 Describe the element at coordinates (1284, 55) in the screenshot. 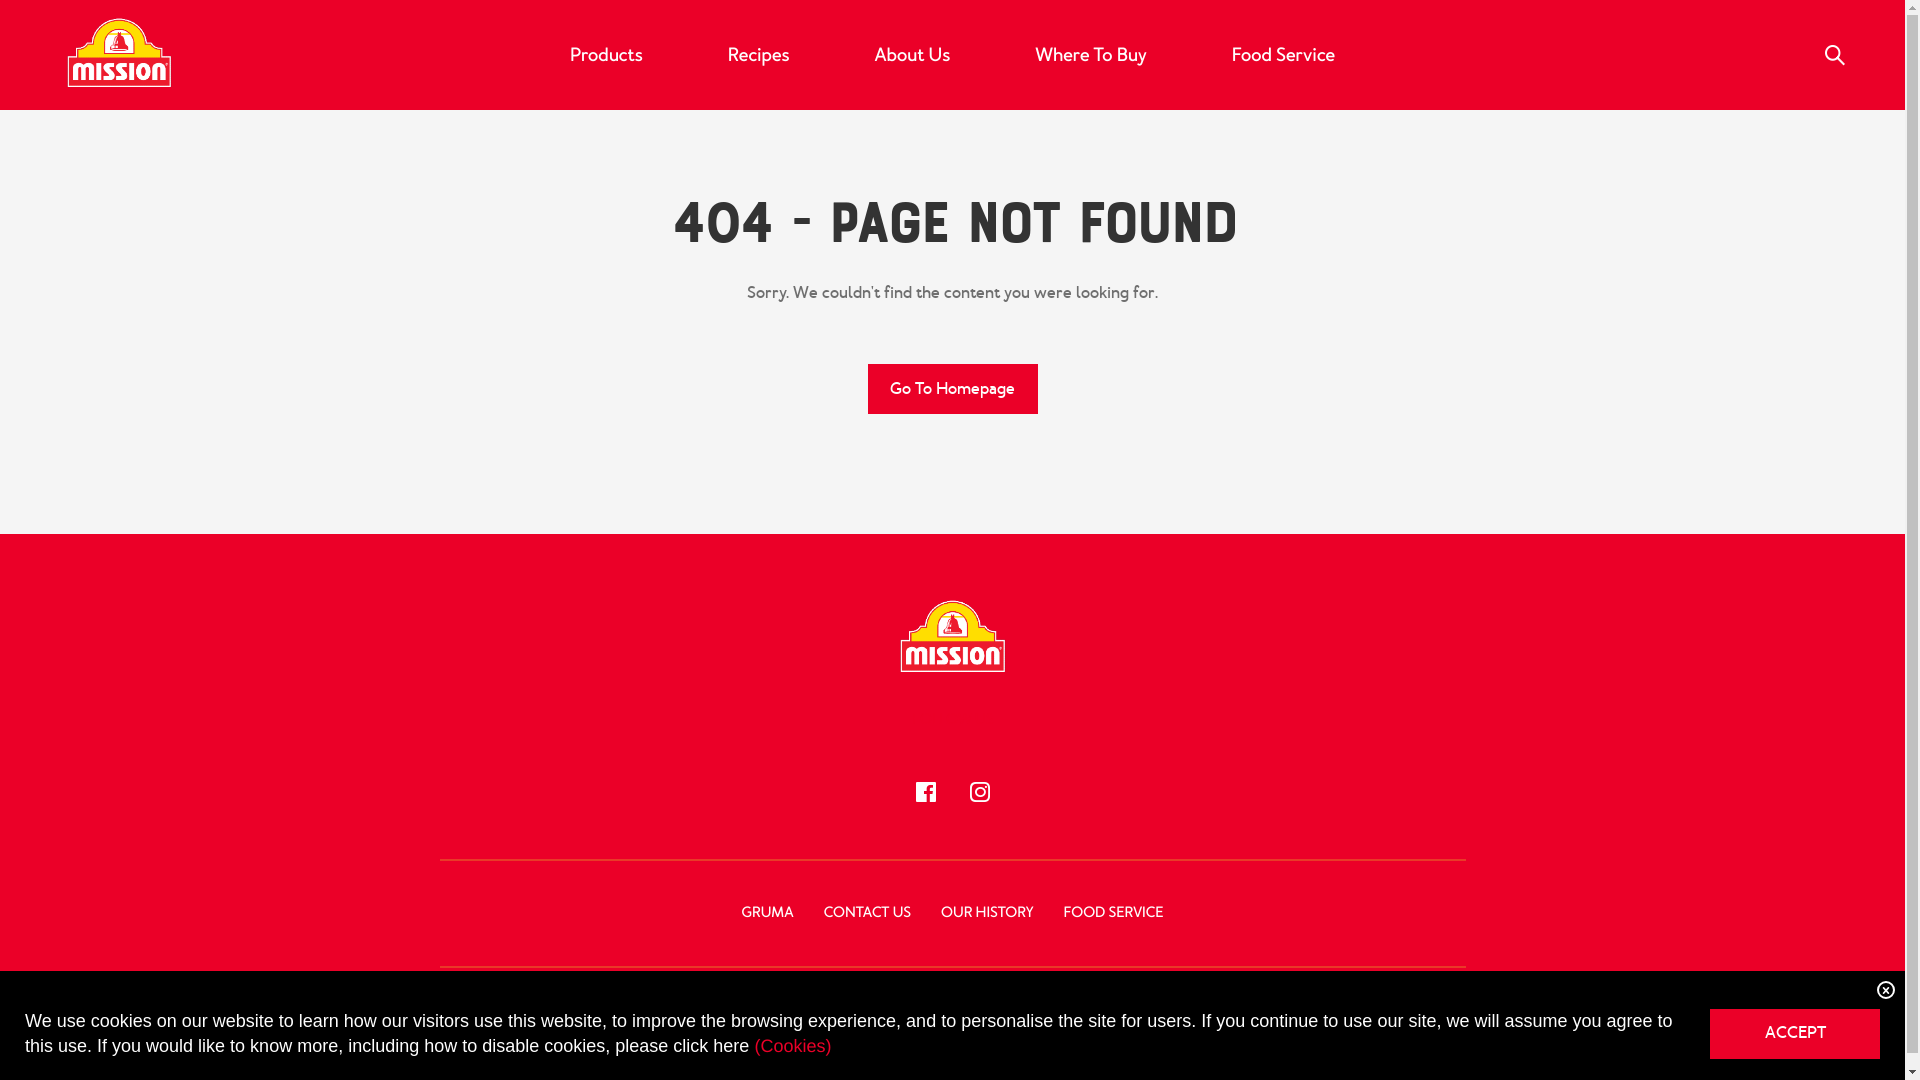

I see `Food Service` at that location.